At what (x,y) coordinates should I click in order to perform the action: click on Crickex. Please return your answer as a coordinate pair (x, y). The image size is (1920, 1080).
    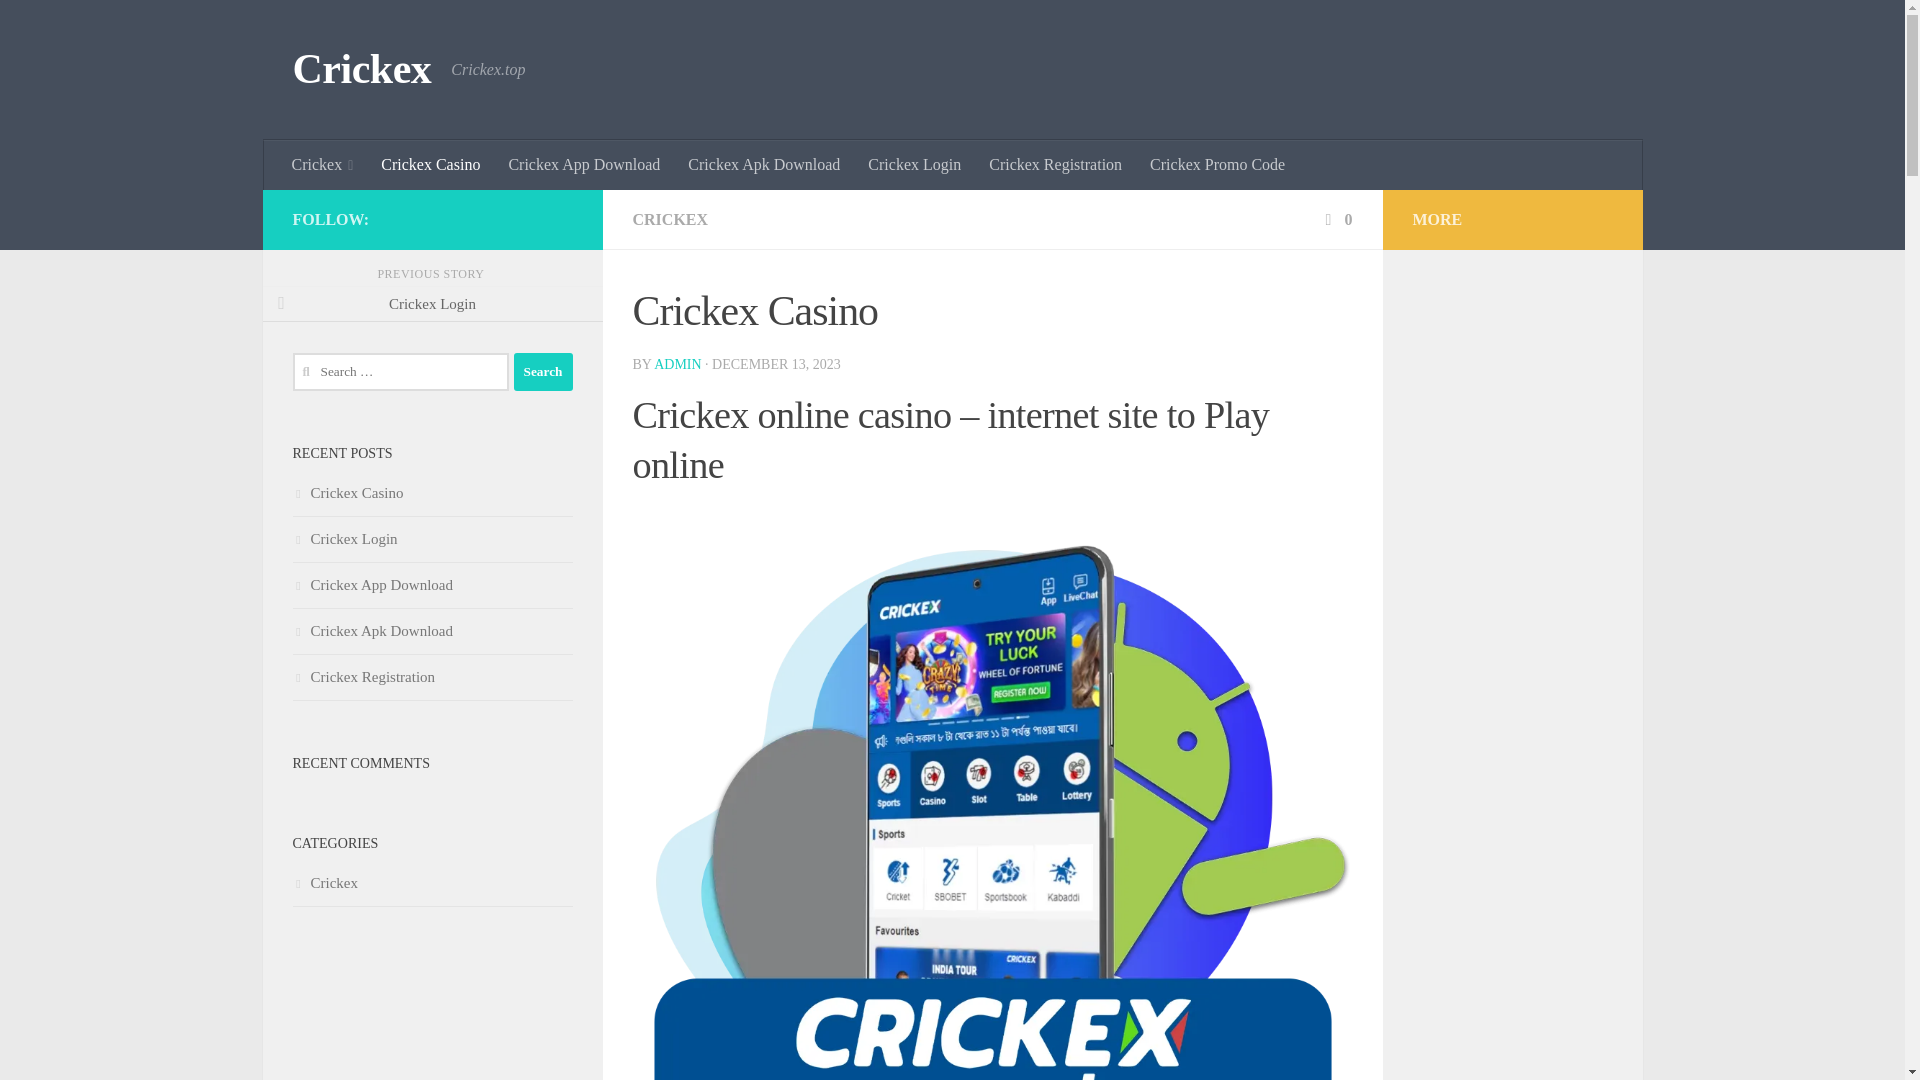
    Looking at the image, I should click on (323, 165).